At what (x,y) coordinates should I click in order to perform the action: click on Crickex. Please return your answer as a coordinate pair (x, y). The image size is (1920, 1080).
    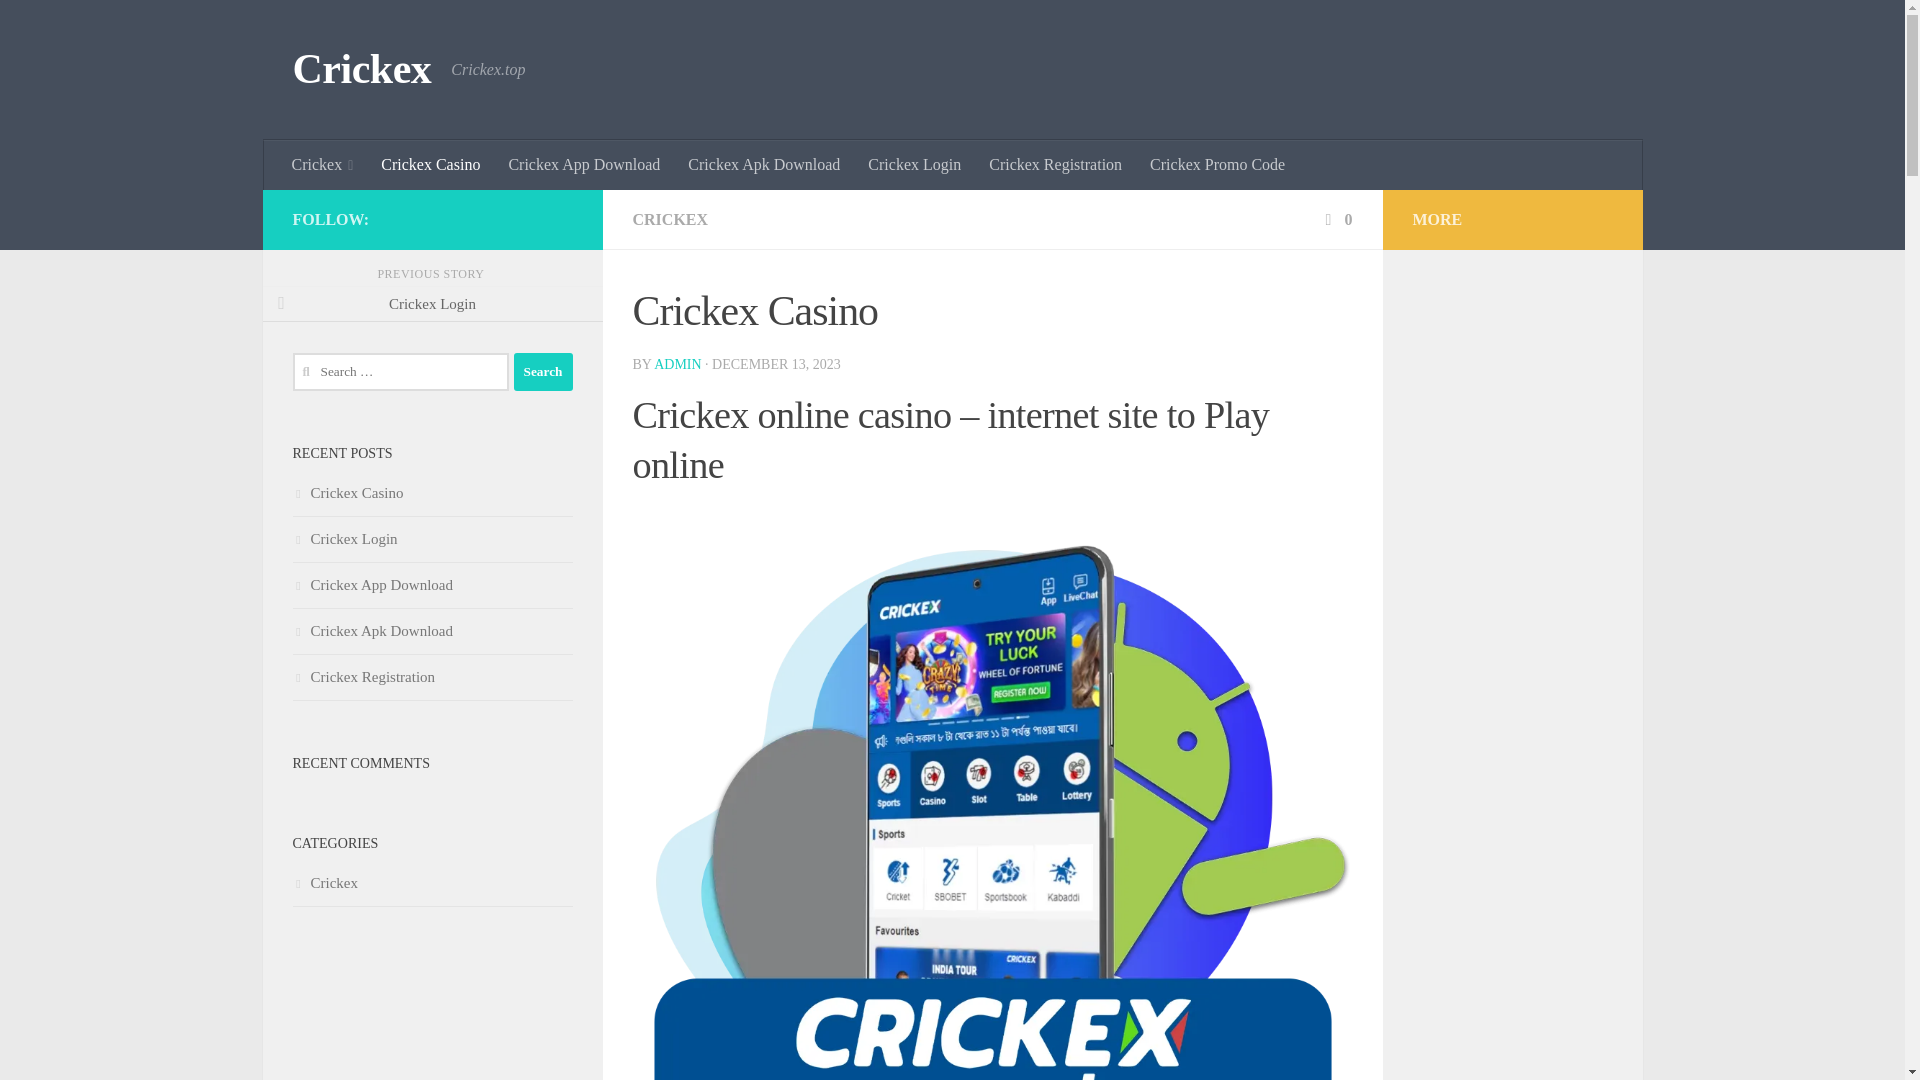
    Looking at the image, I should click on (323, 165).